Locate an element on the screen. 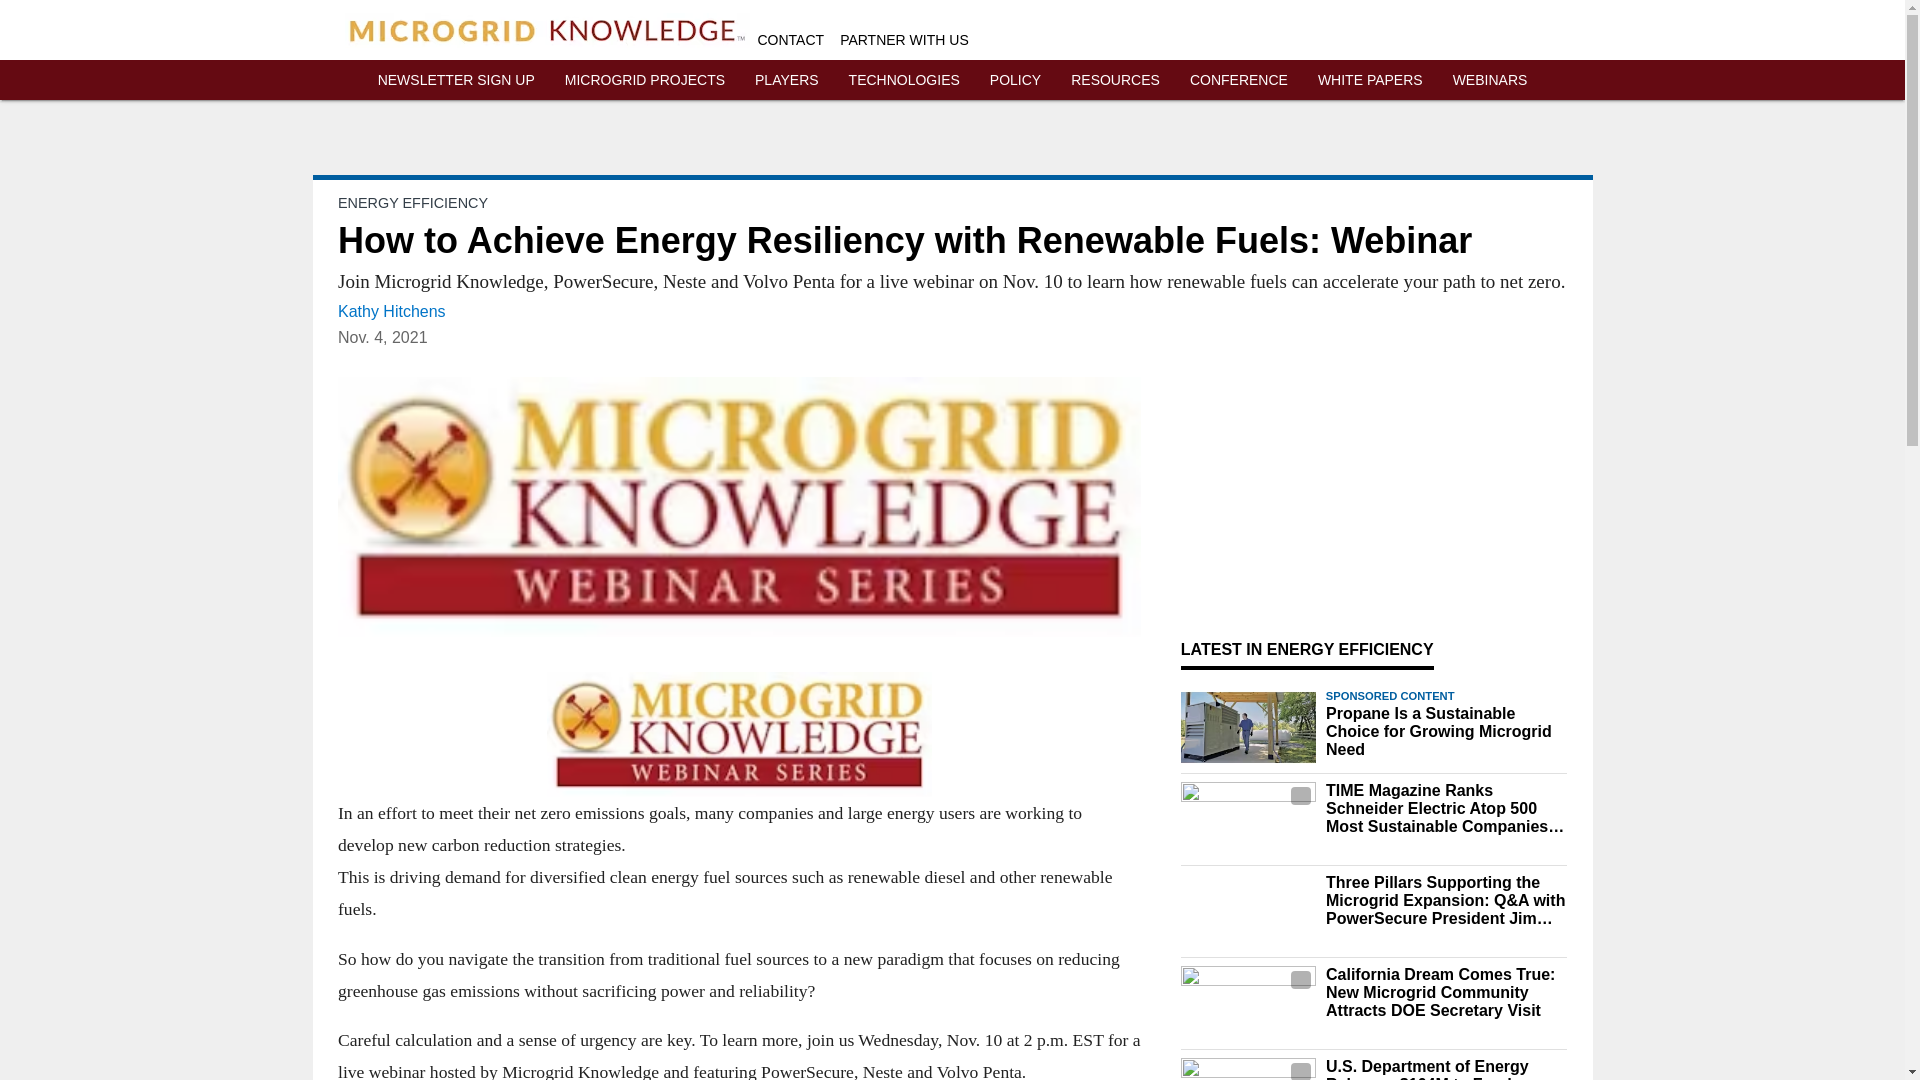 Image resolution: width=1920 pixels, height=1080 pixels. MGK-Webinar-Series-small-002-300x97 is located at coordinates (738, 734).